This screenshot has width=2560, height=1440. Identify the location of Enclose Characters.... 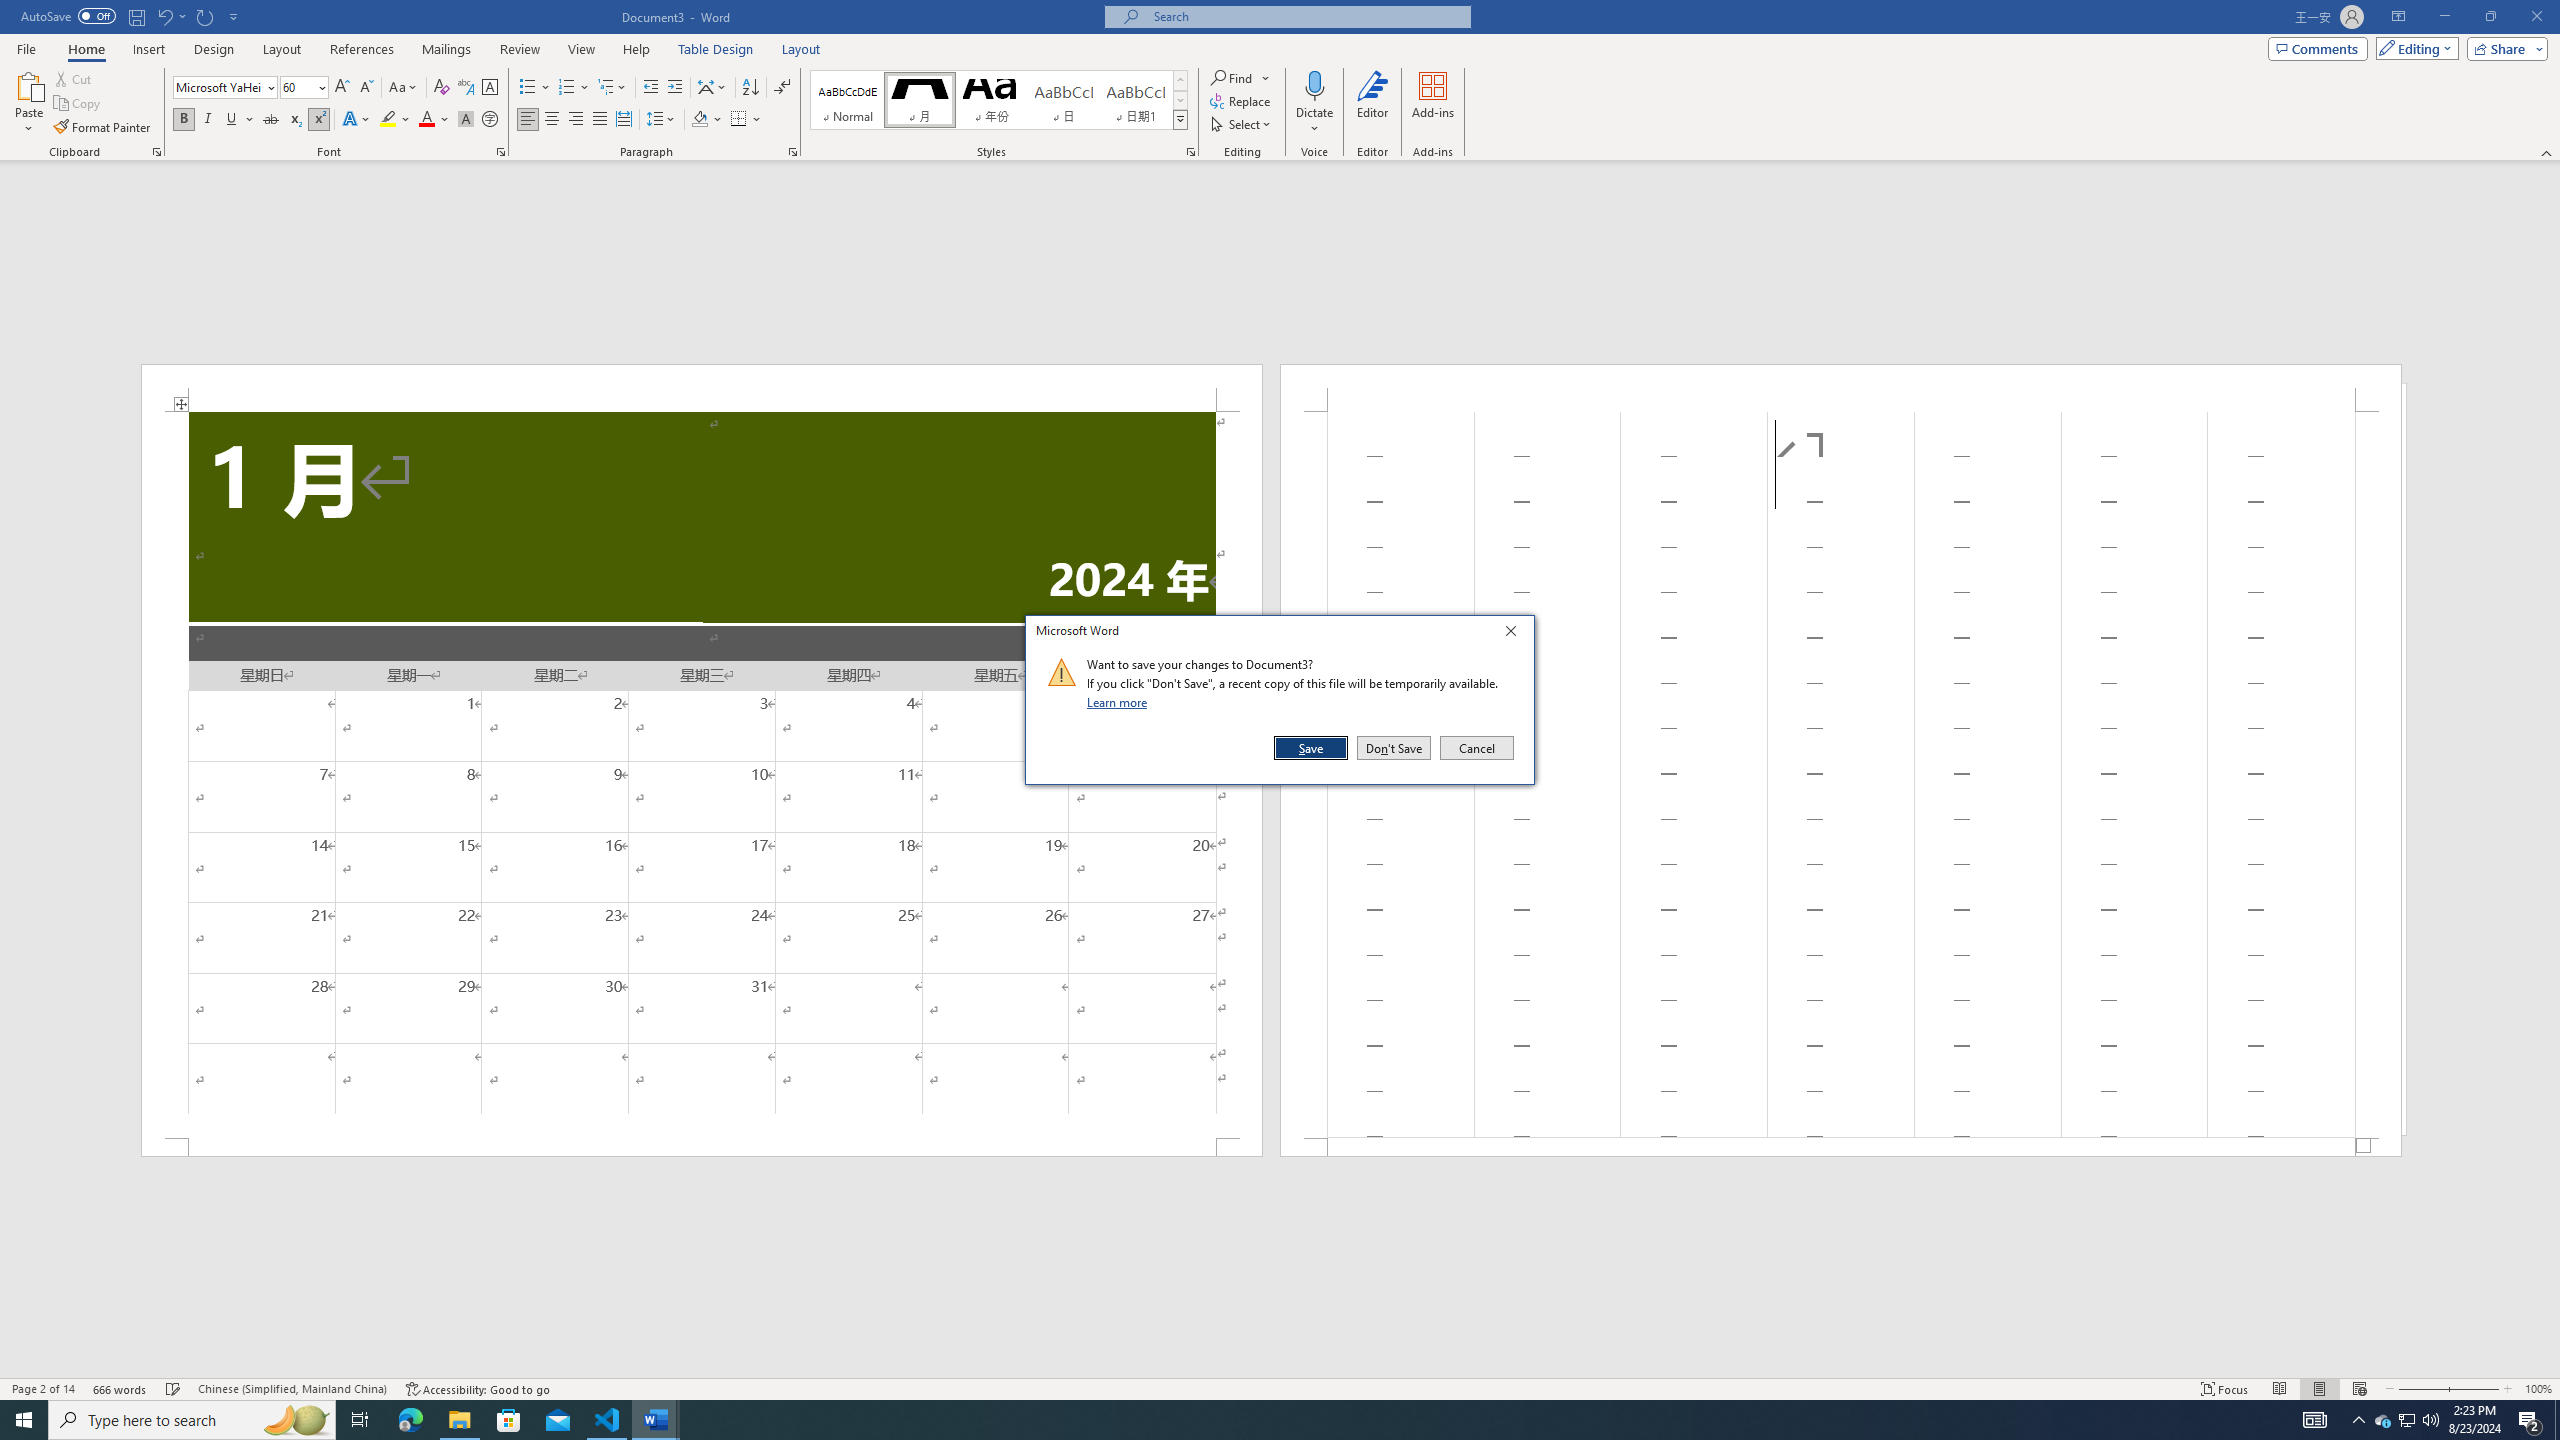
(490, 120).